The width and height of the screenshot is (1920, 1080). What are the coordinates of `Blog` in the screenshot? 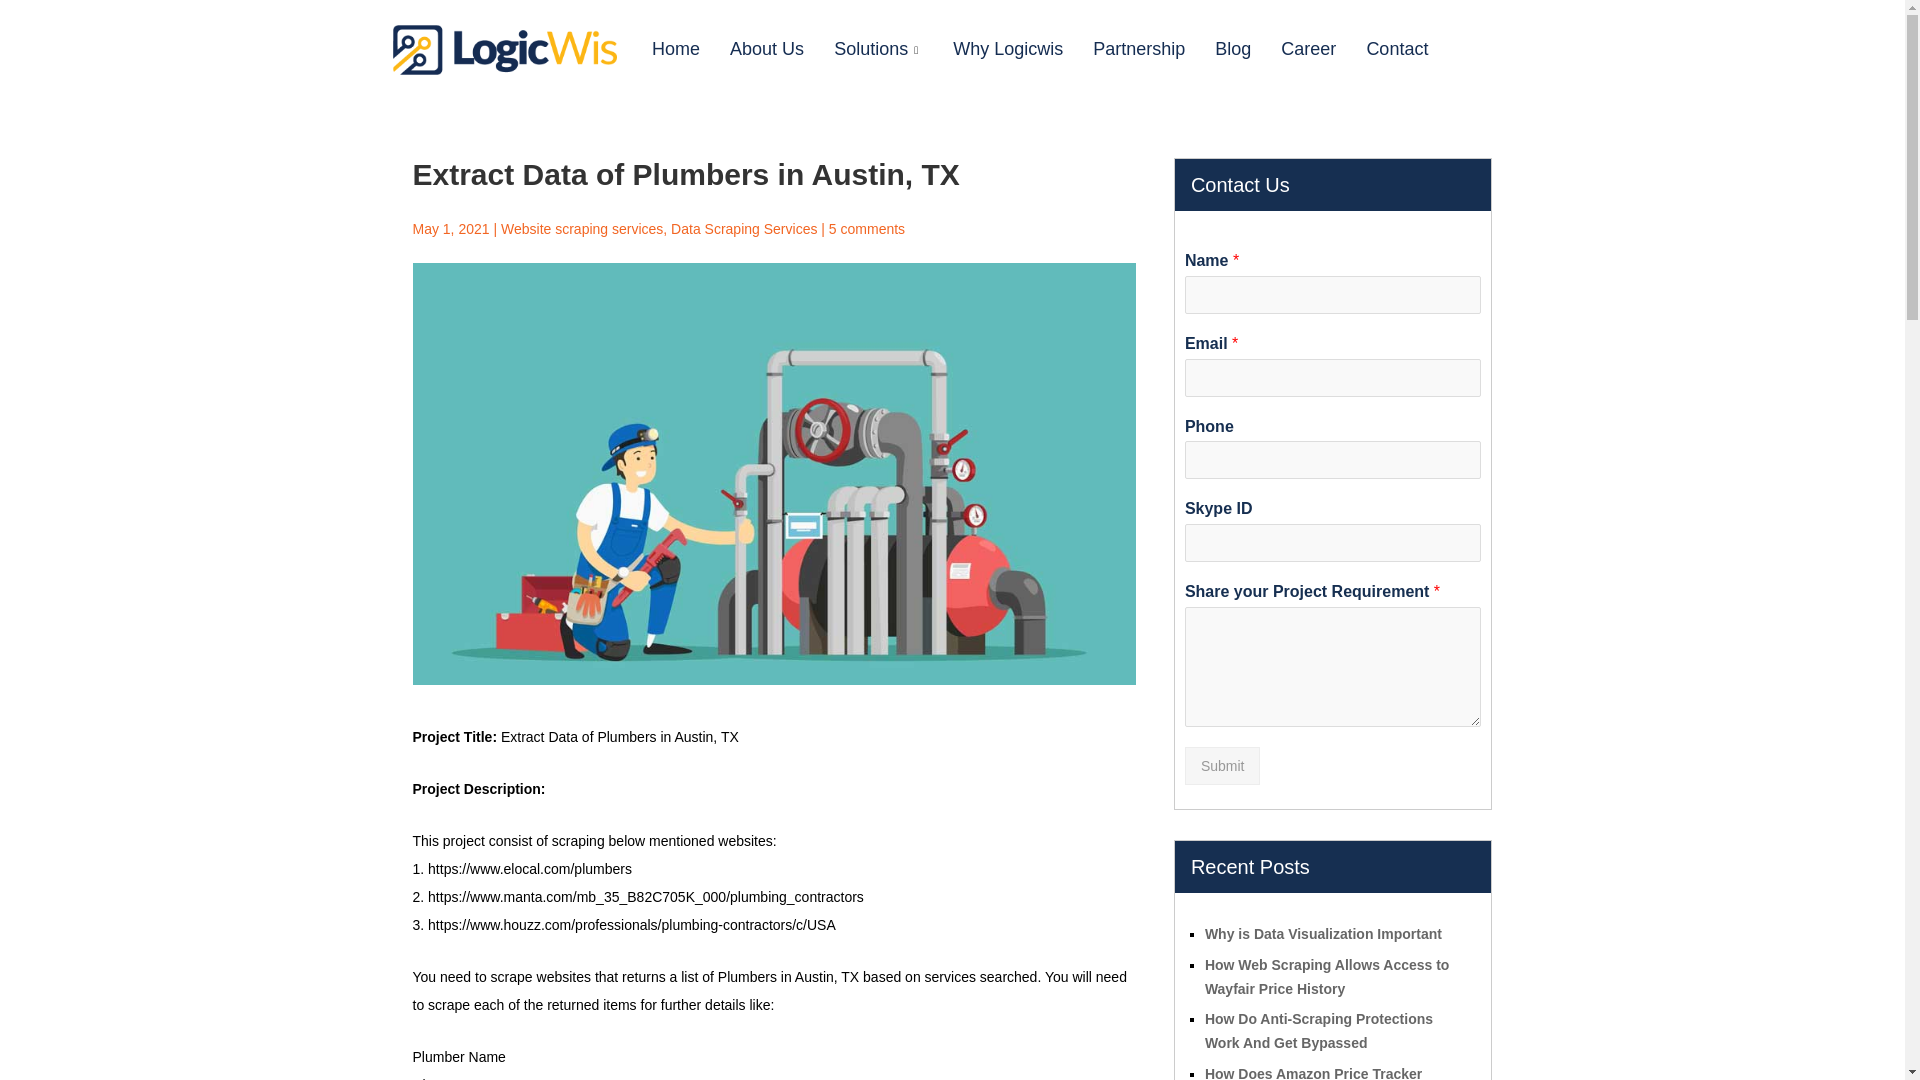 It's located at (1232, 49).